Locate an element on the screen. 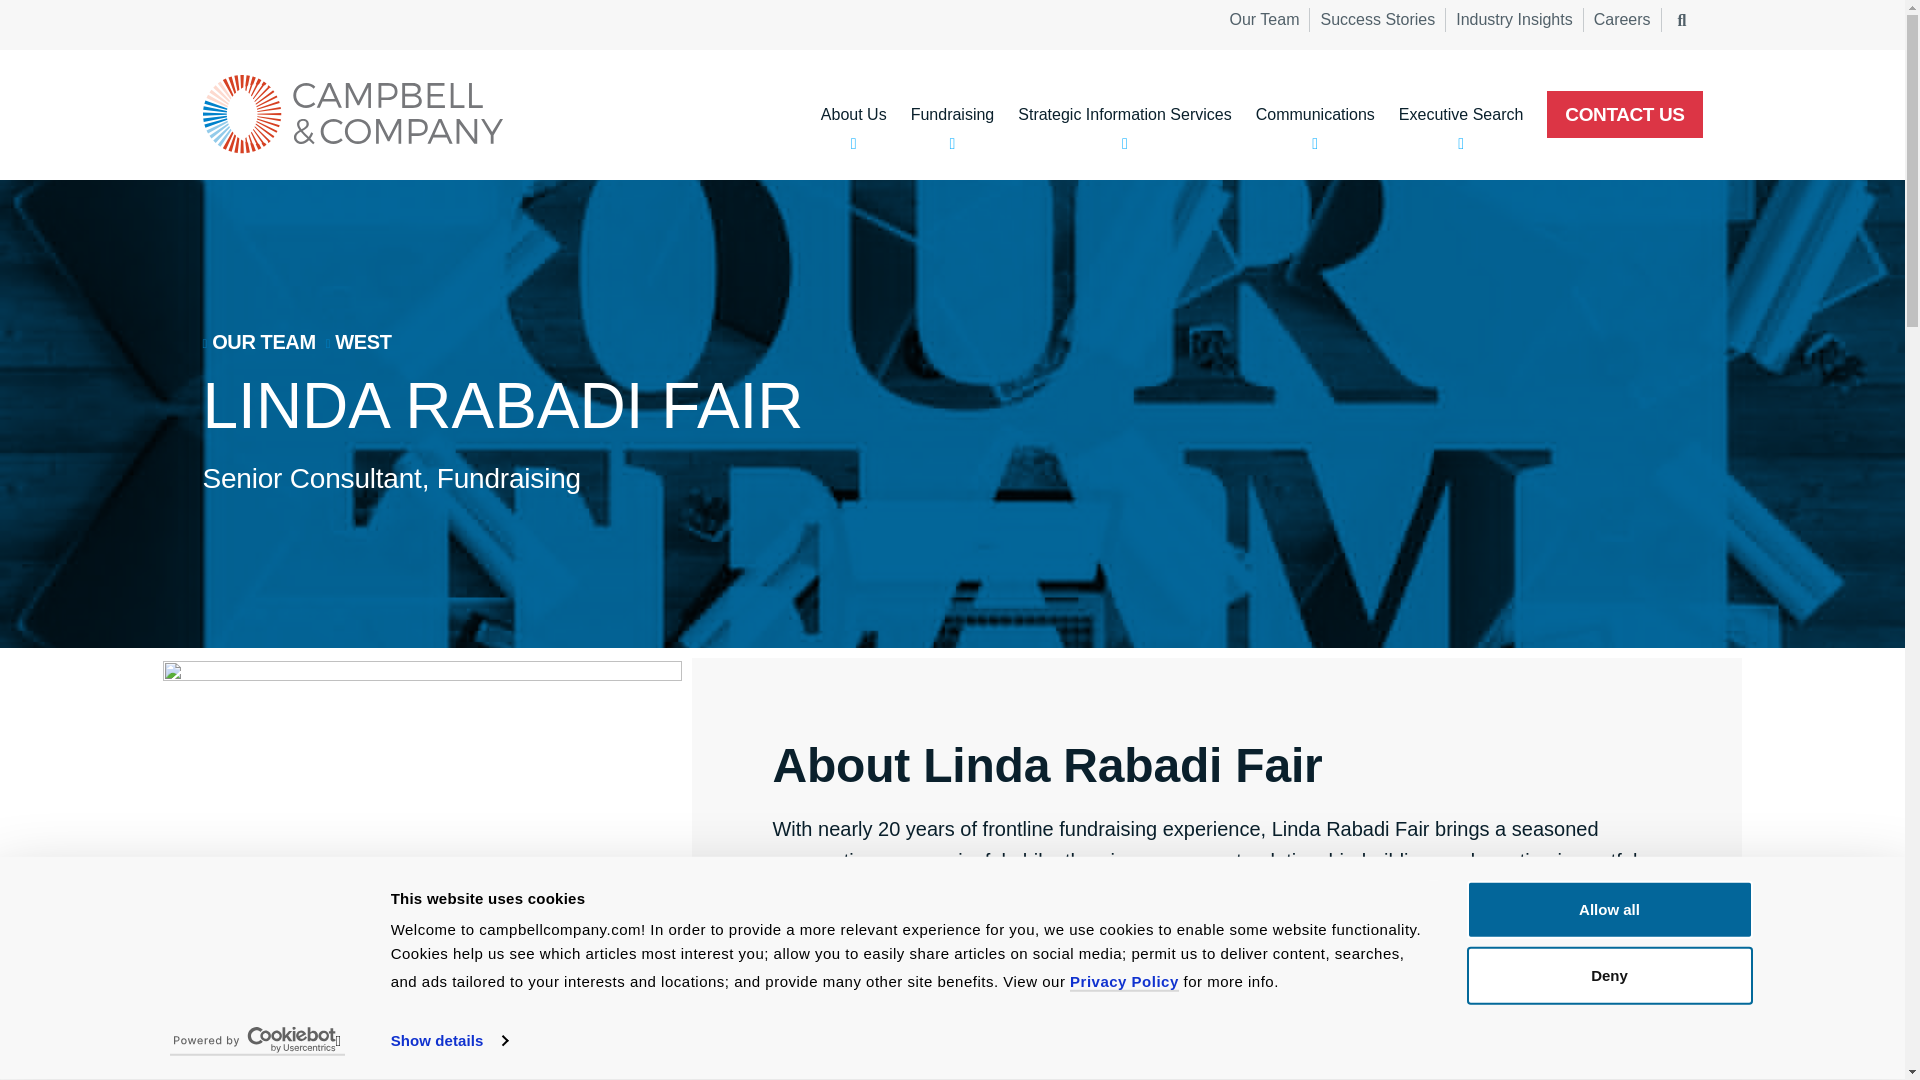 The width and height of the screenshot is (1920, 1080). Deny is located at coordinates (1608, 975).